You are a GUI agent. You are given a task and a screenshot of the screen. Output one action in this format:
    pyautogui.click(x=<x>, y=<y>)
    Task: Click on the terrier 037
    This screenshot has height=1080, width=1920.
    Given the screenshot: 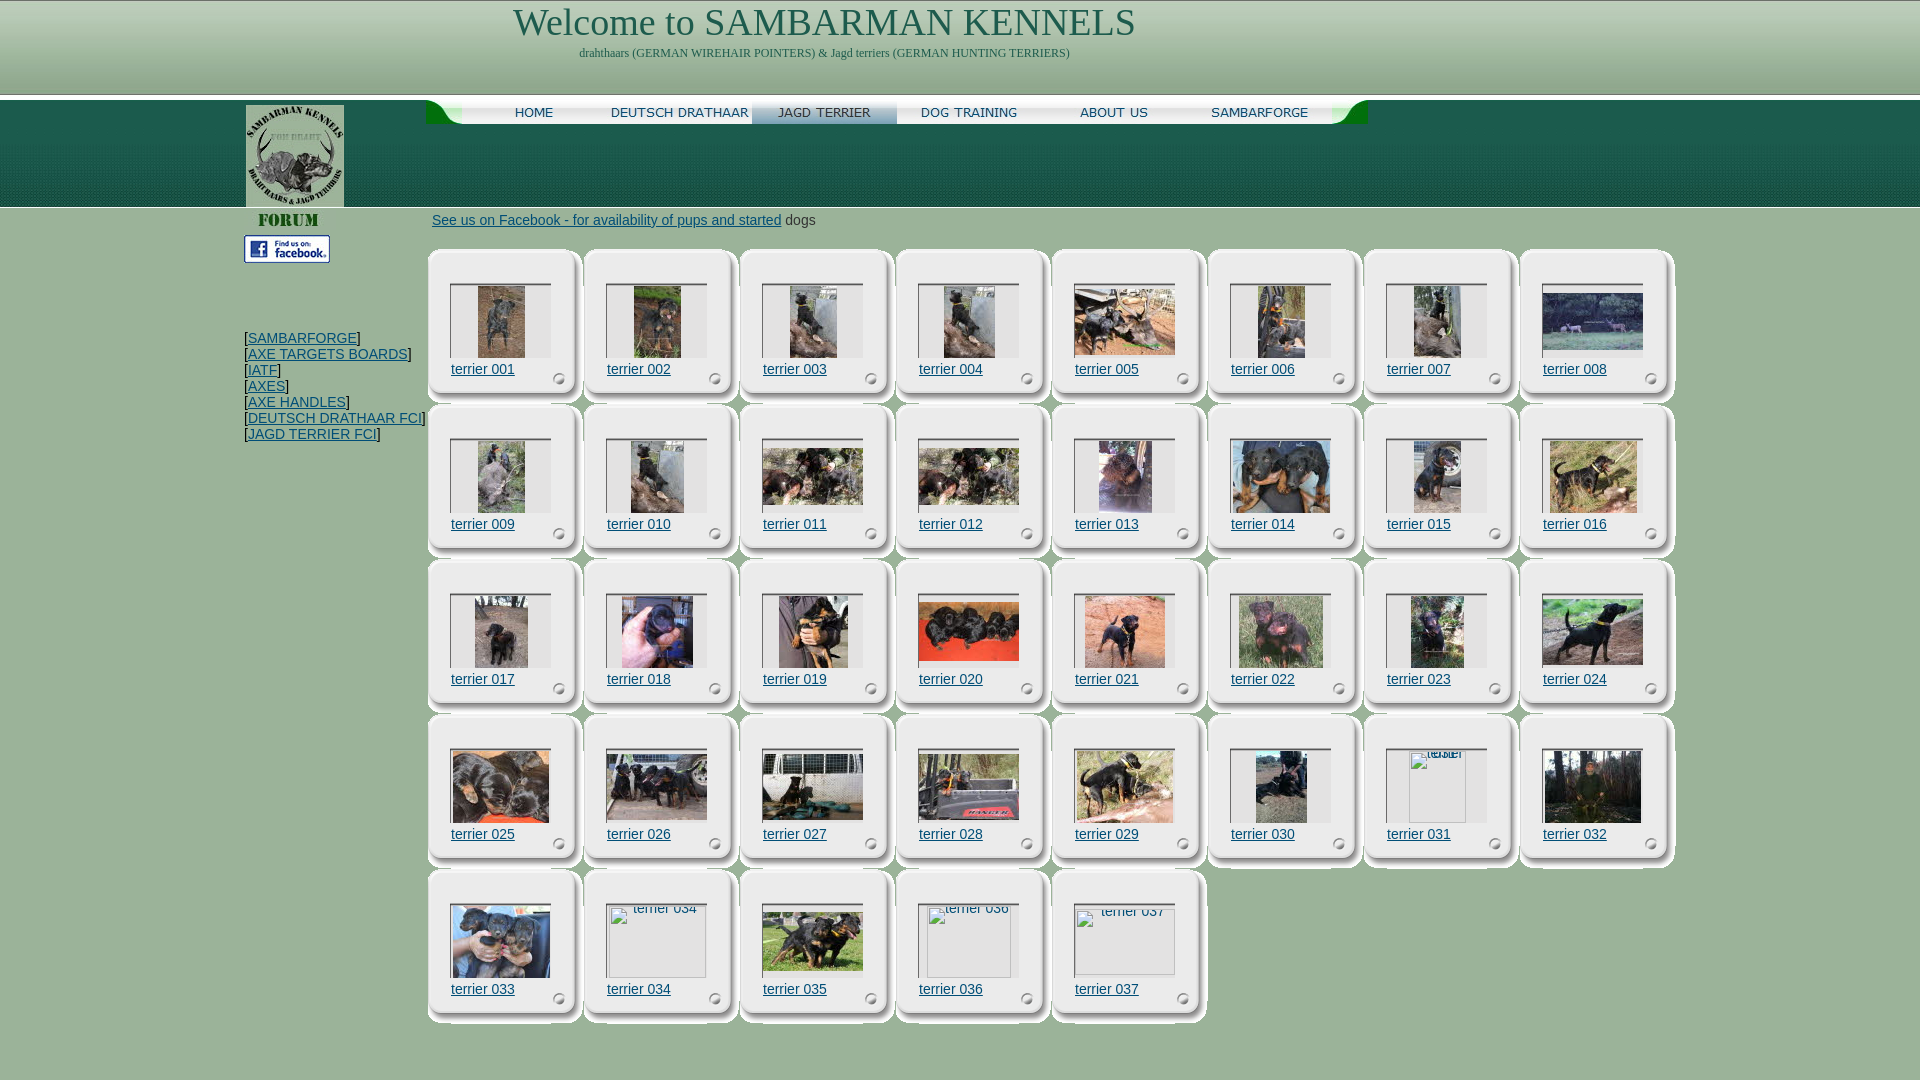 What is the action you would take?
    pyautogui.click(x=1125, y=942)
    